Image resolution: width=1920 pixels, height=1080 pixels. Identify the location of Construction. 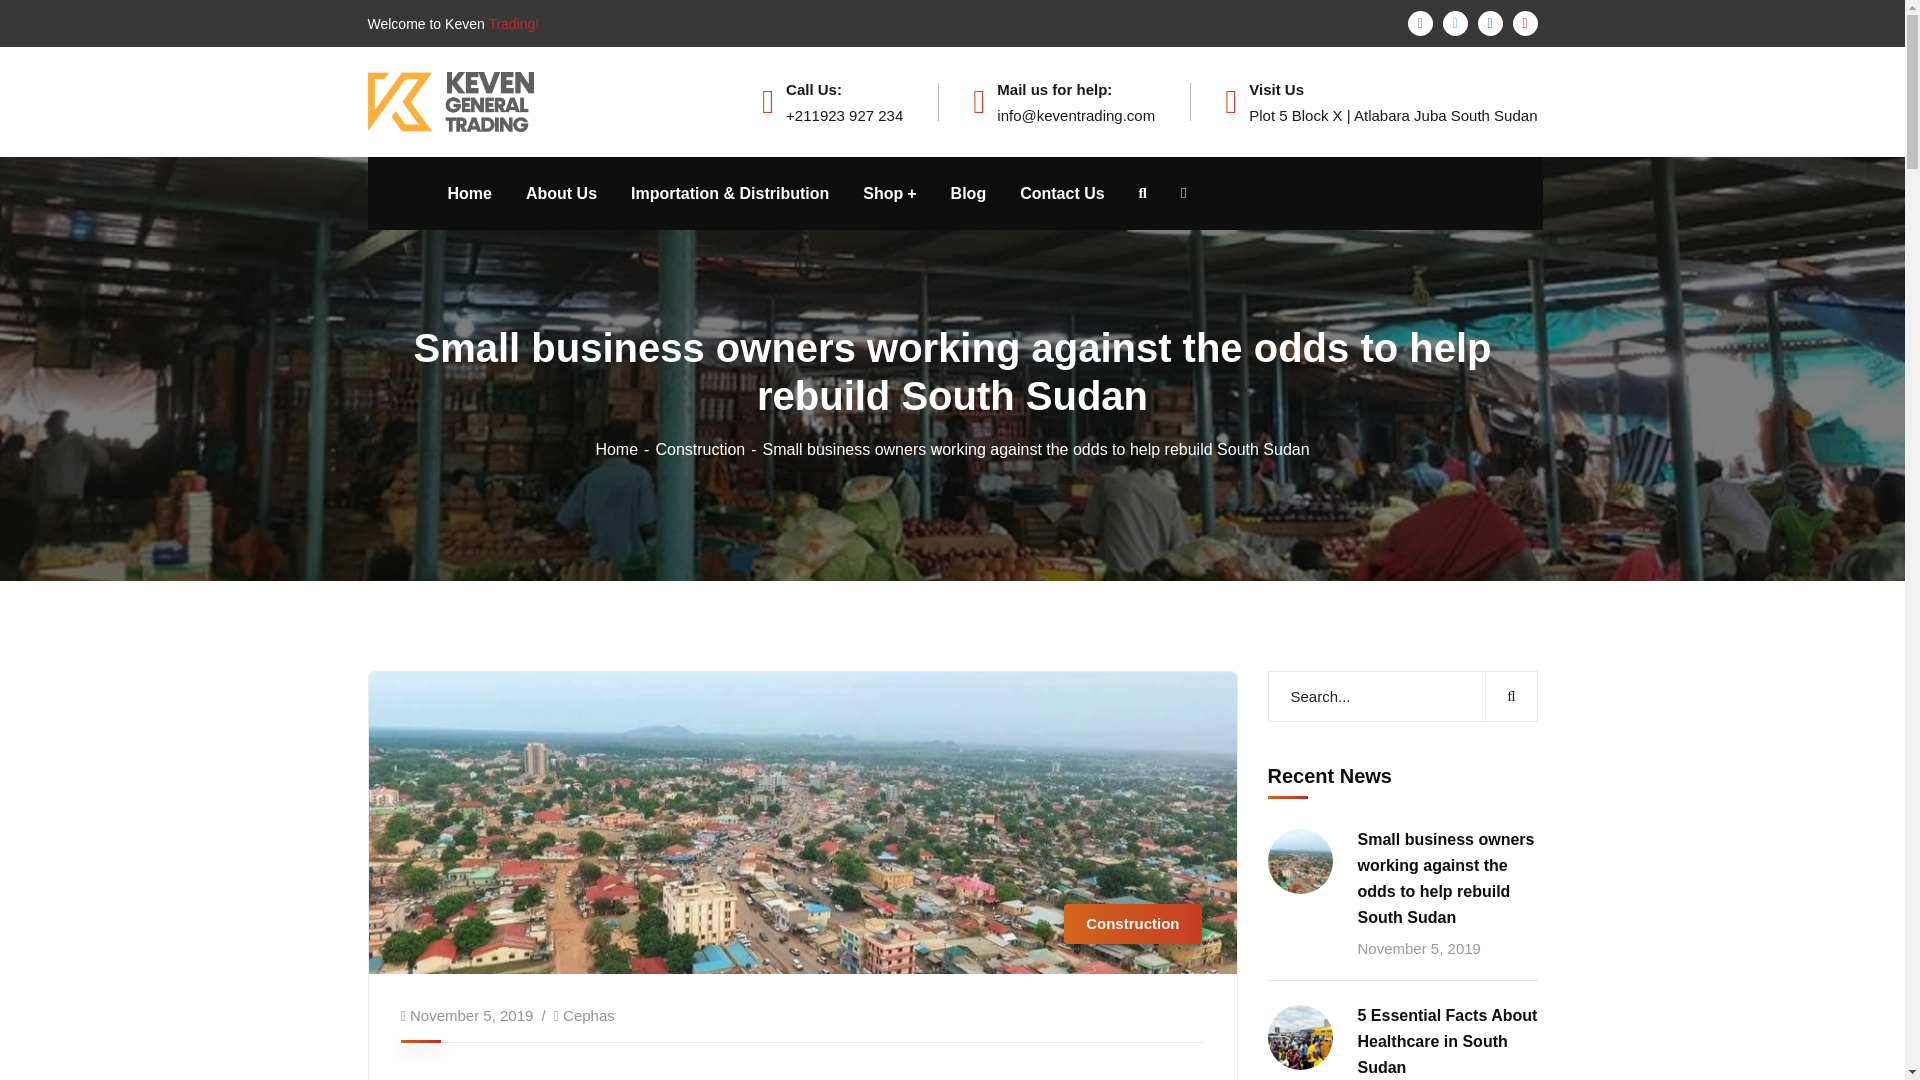
(708, 448).